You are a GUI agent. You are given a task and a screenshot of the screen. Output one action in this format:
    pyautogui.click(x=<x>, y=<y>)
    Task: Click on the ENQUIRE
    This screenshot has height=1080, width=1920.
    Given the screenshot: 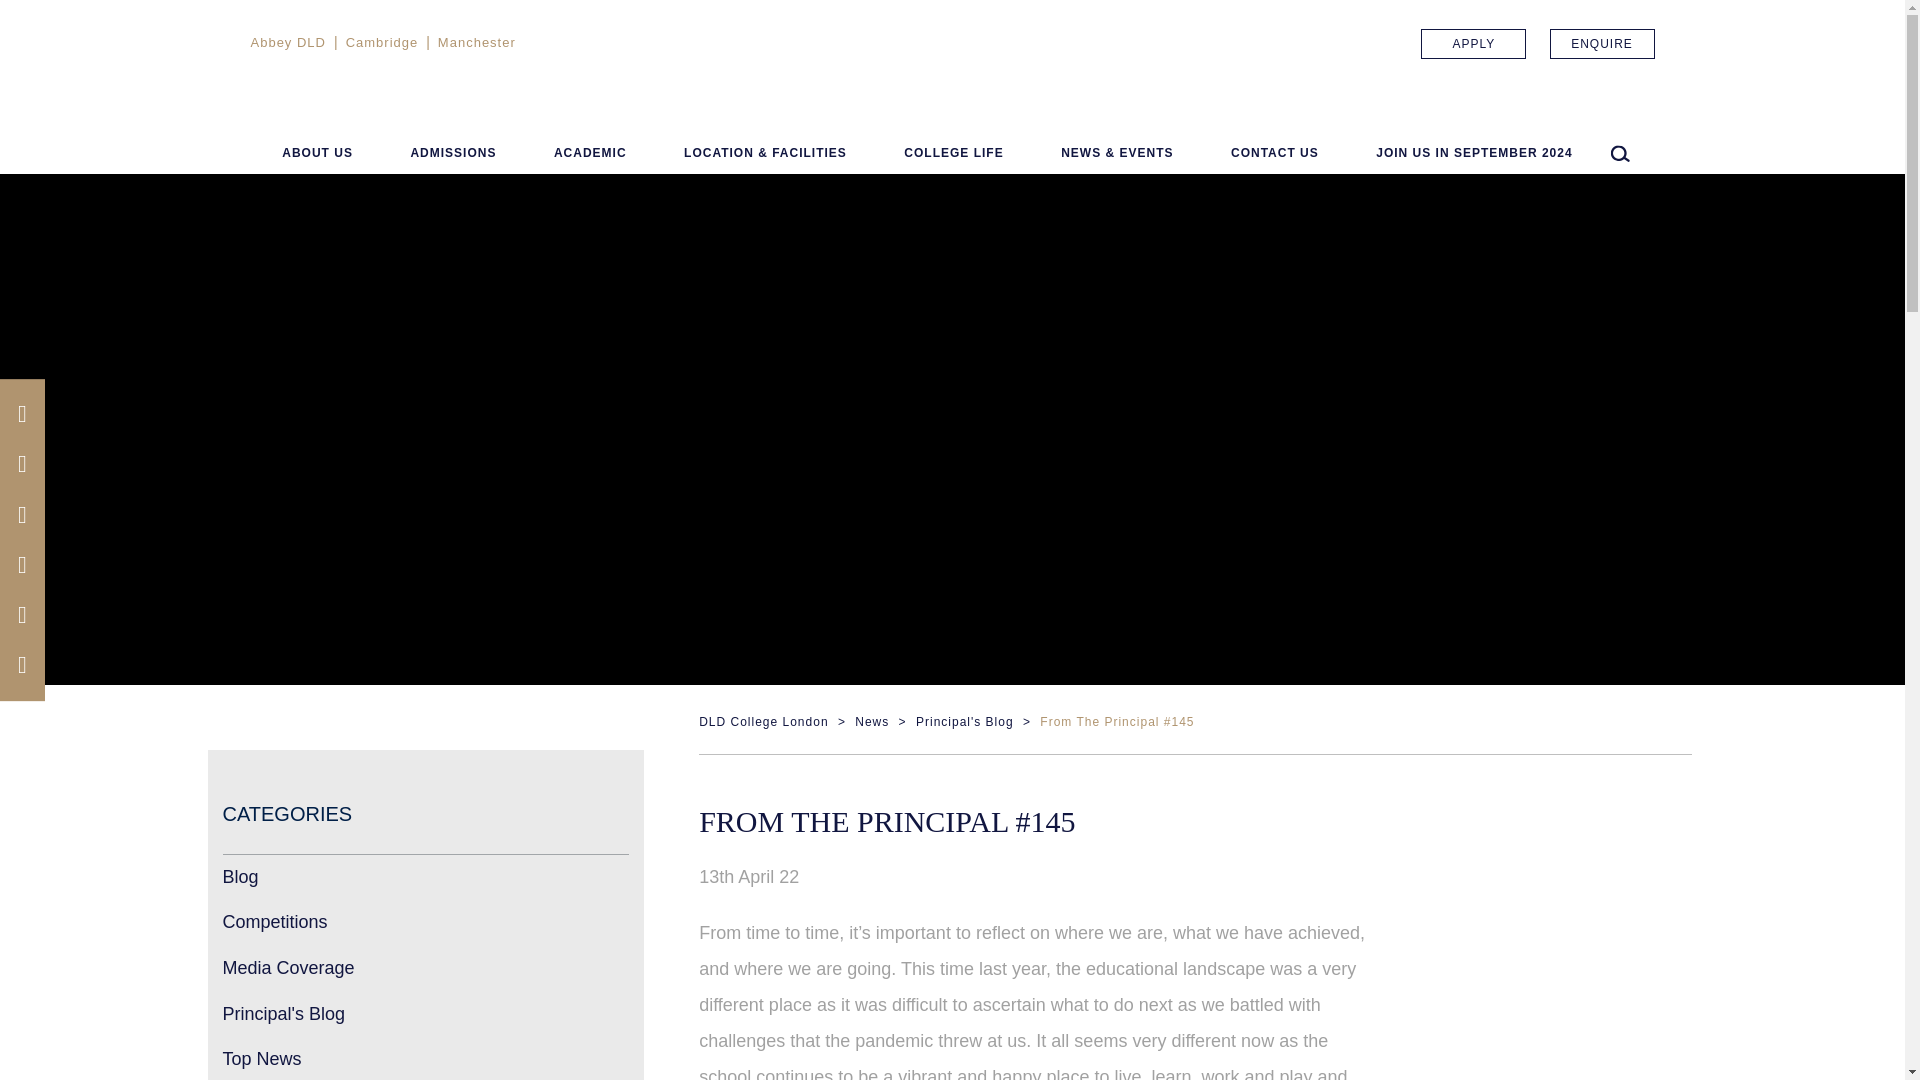 What is the action you would take?
    pyautogui.click(x=1602, y=44)
    